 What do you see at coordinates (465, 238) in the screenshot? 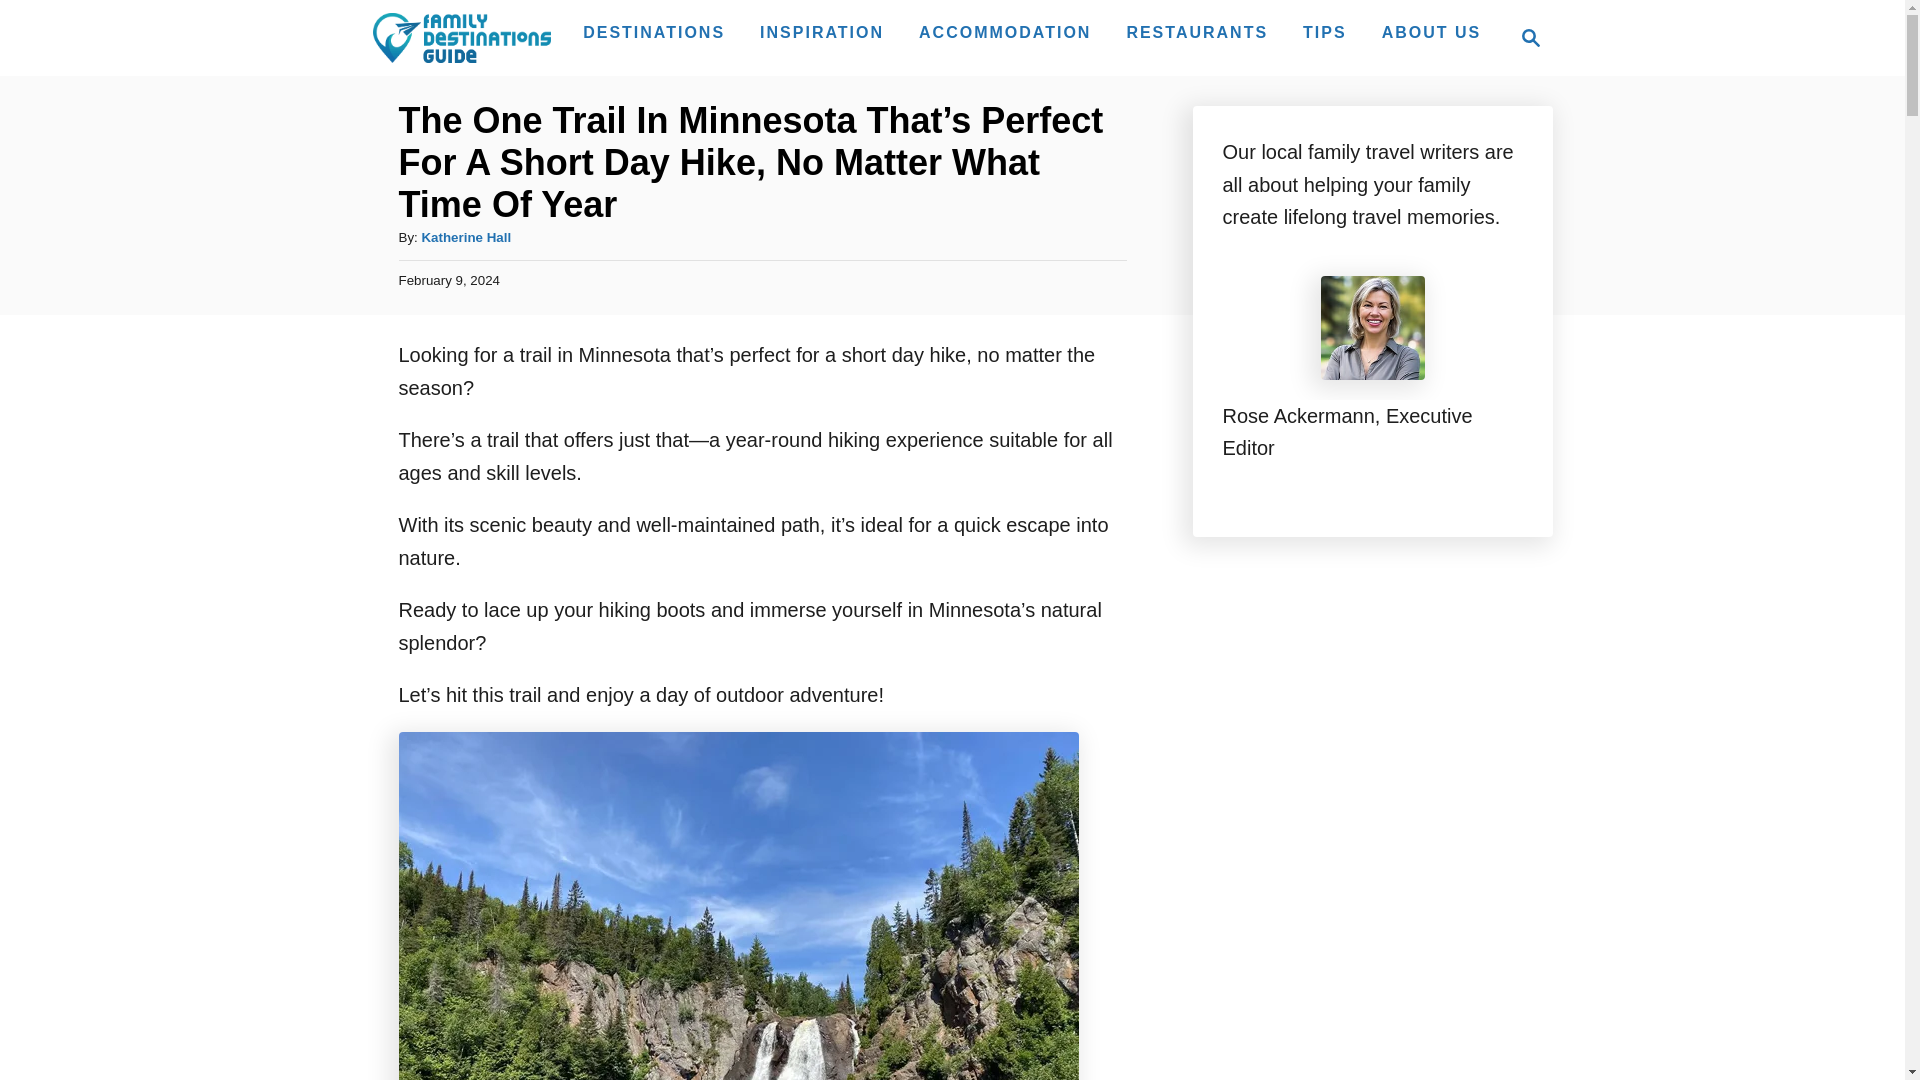
I see `TIPS` at bounding box center [465, 238].